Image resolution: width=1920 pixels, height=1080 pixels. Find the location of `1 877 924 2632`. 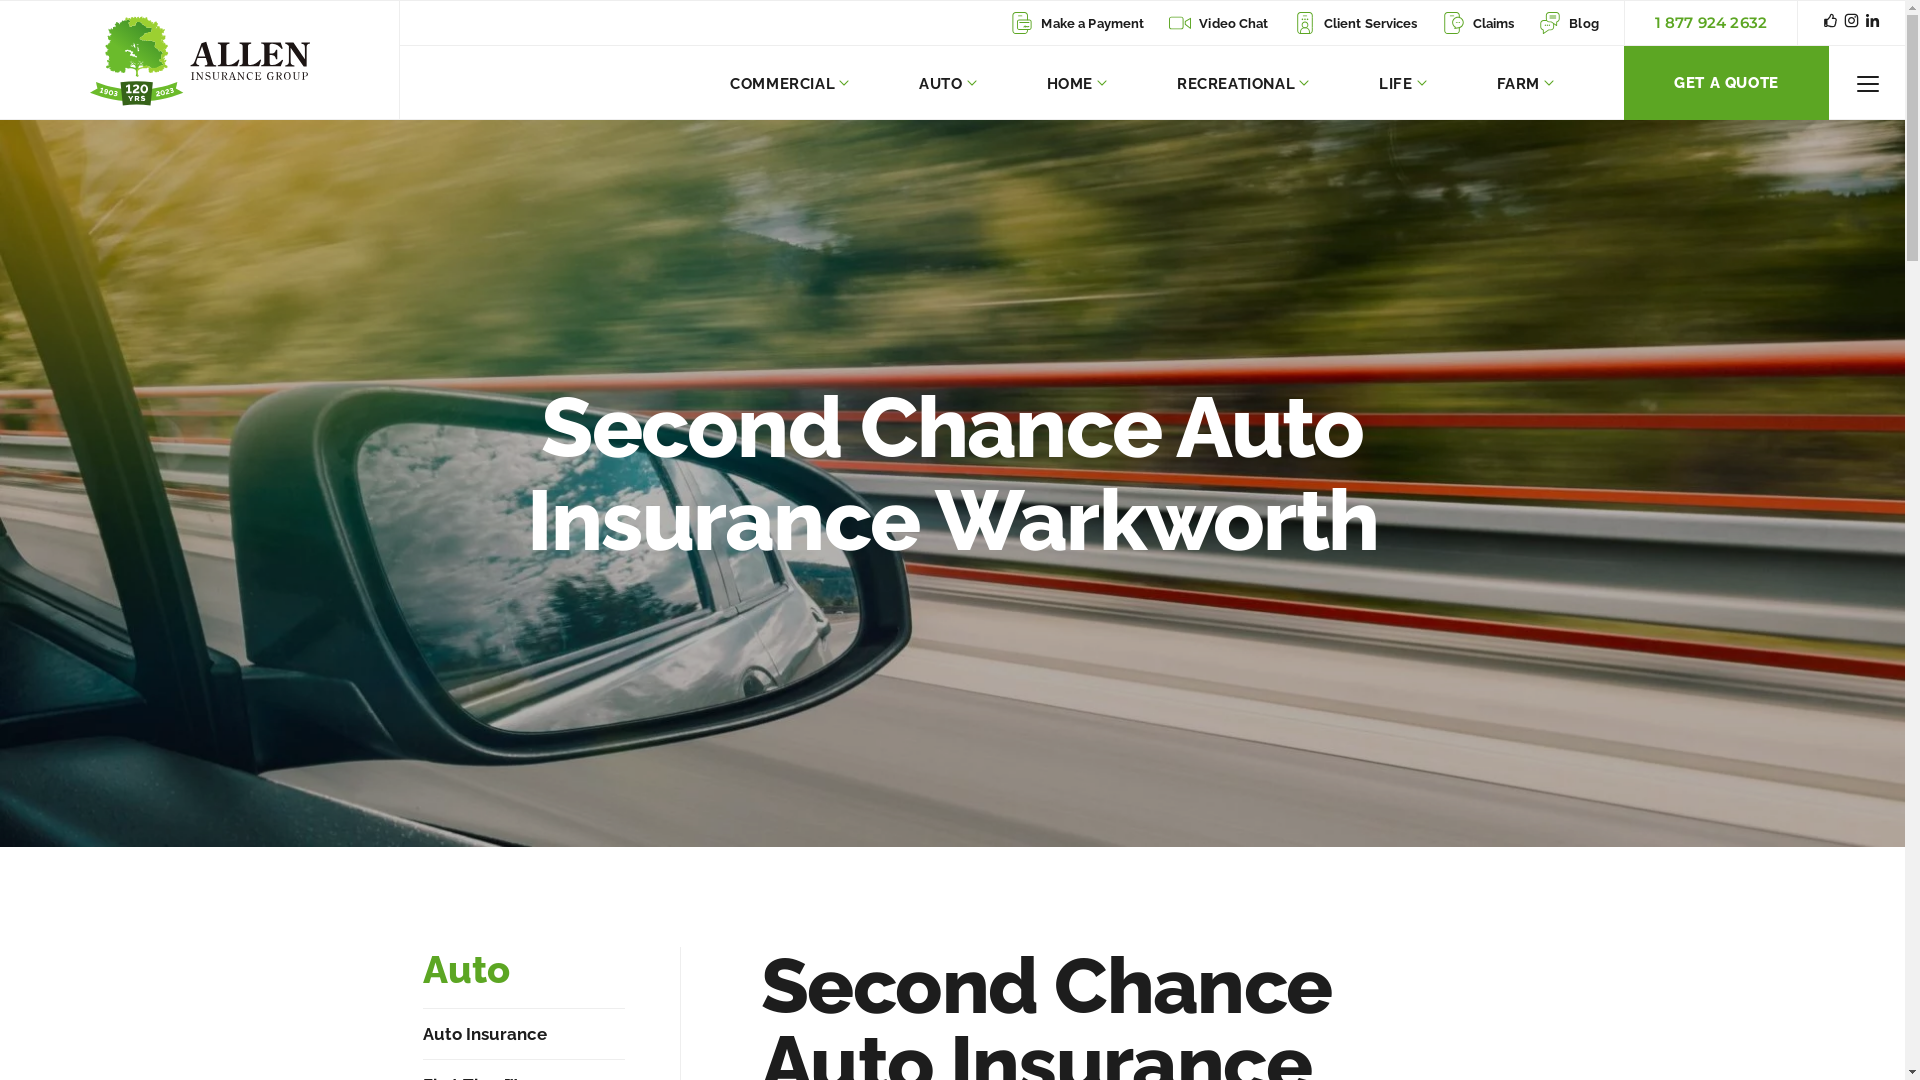

1 877 924 2632 is located at coordinates (1711, 22).